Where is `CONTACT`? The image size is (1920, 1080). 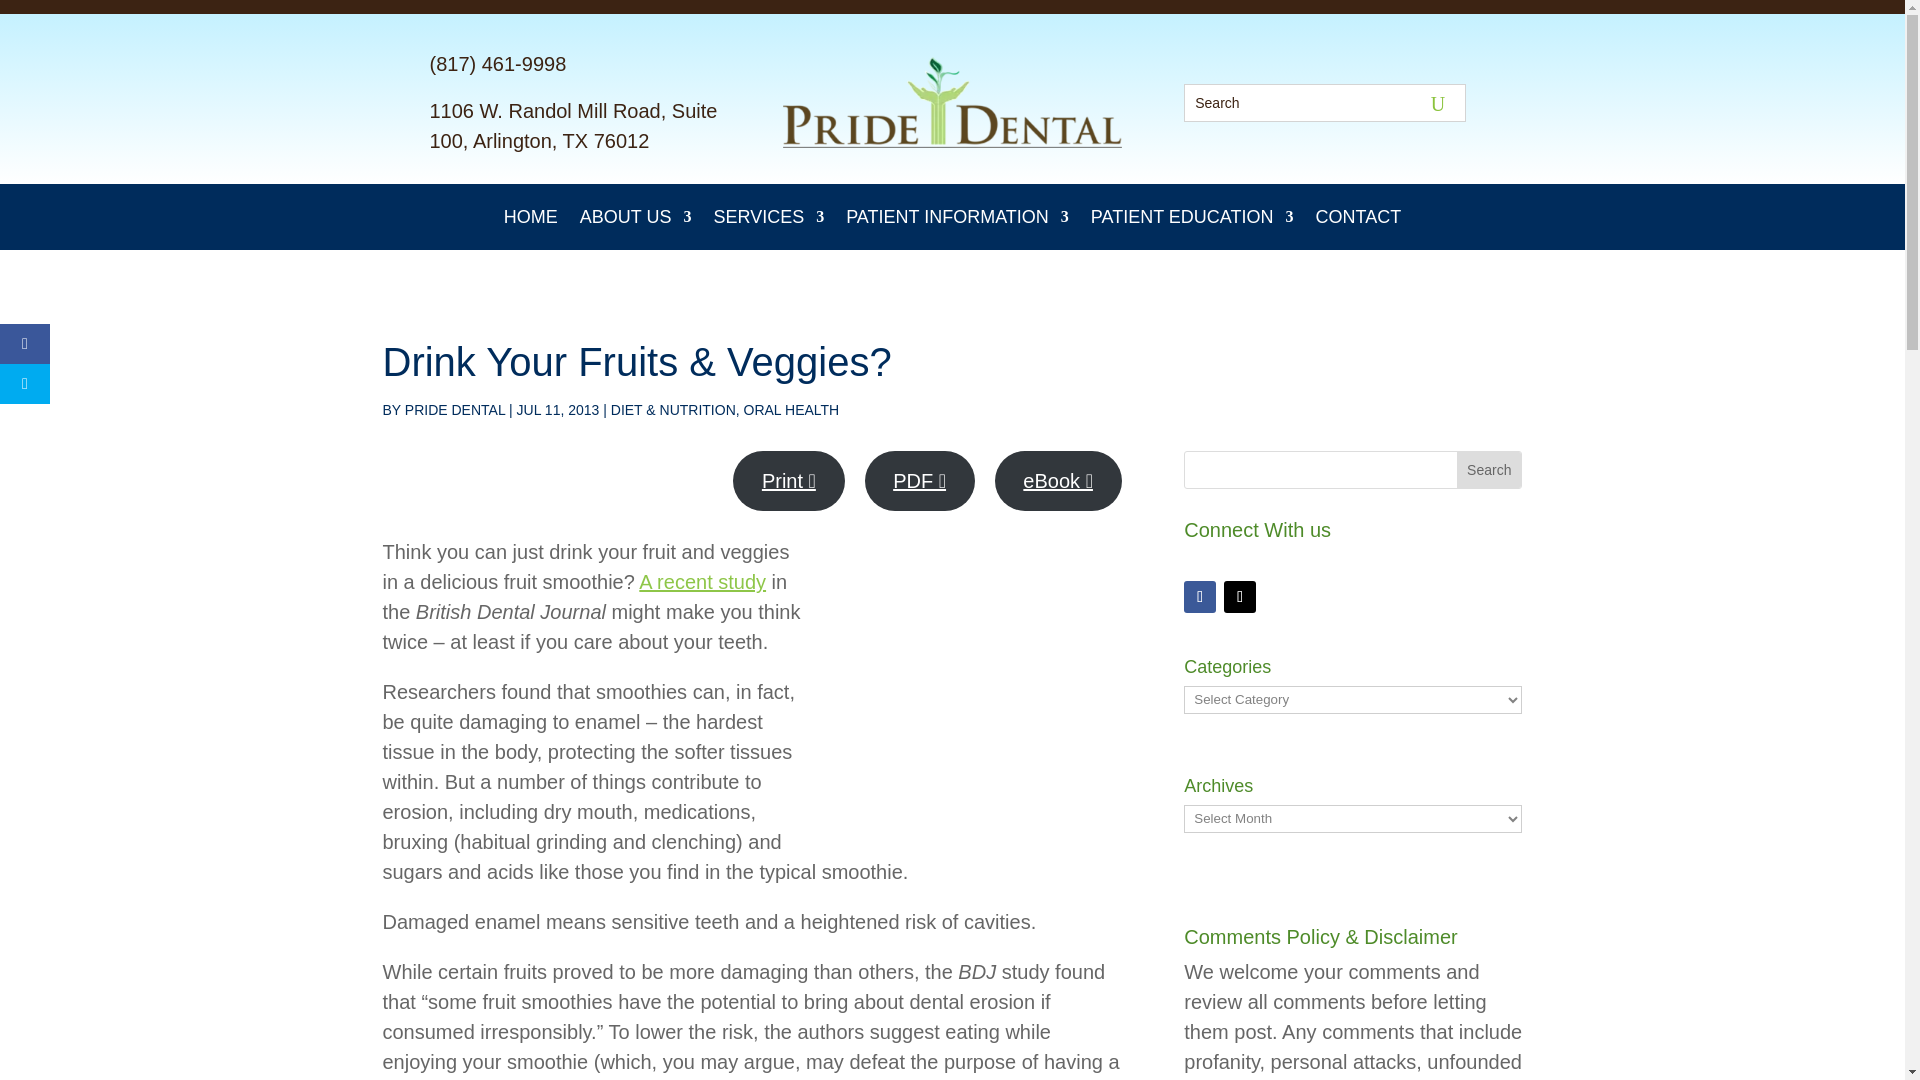
CONTACT is located at coordinates (1358, 221).